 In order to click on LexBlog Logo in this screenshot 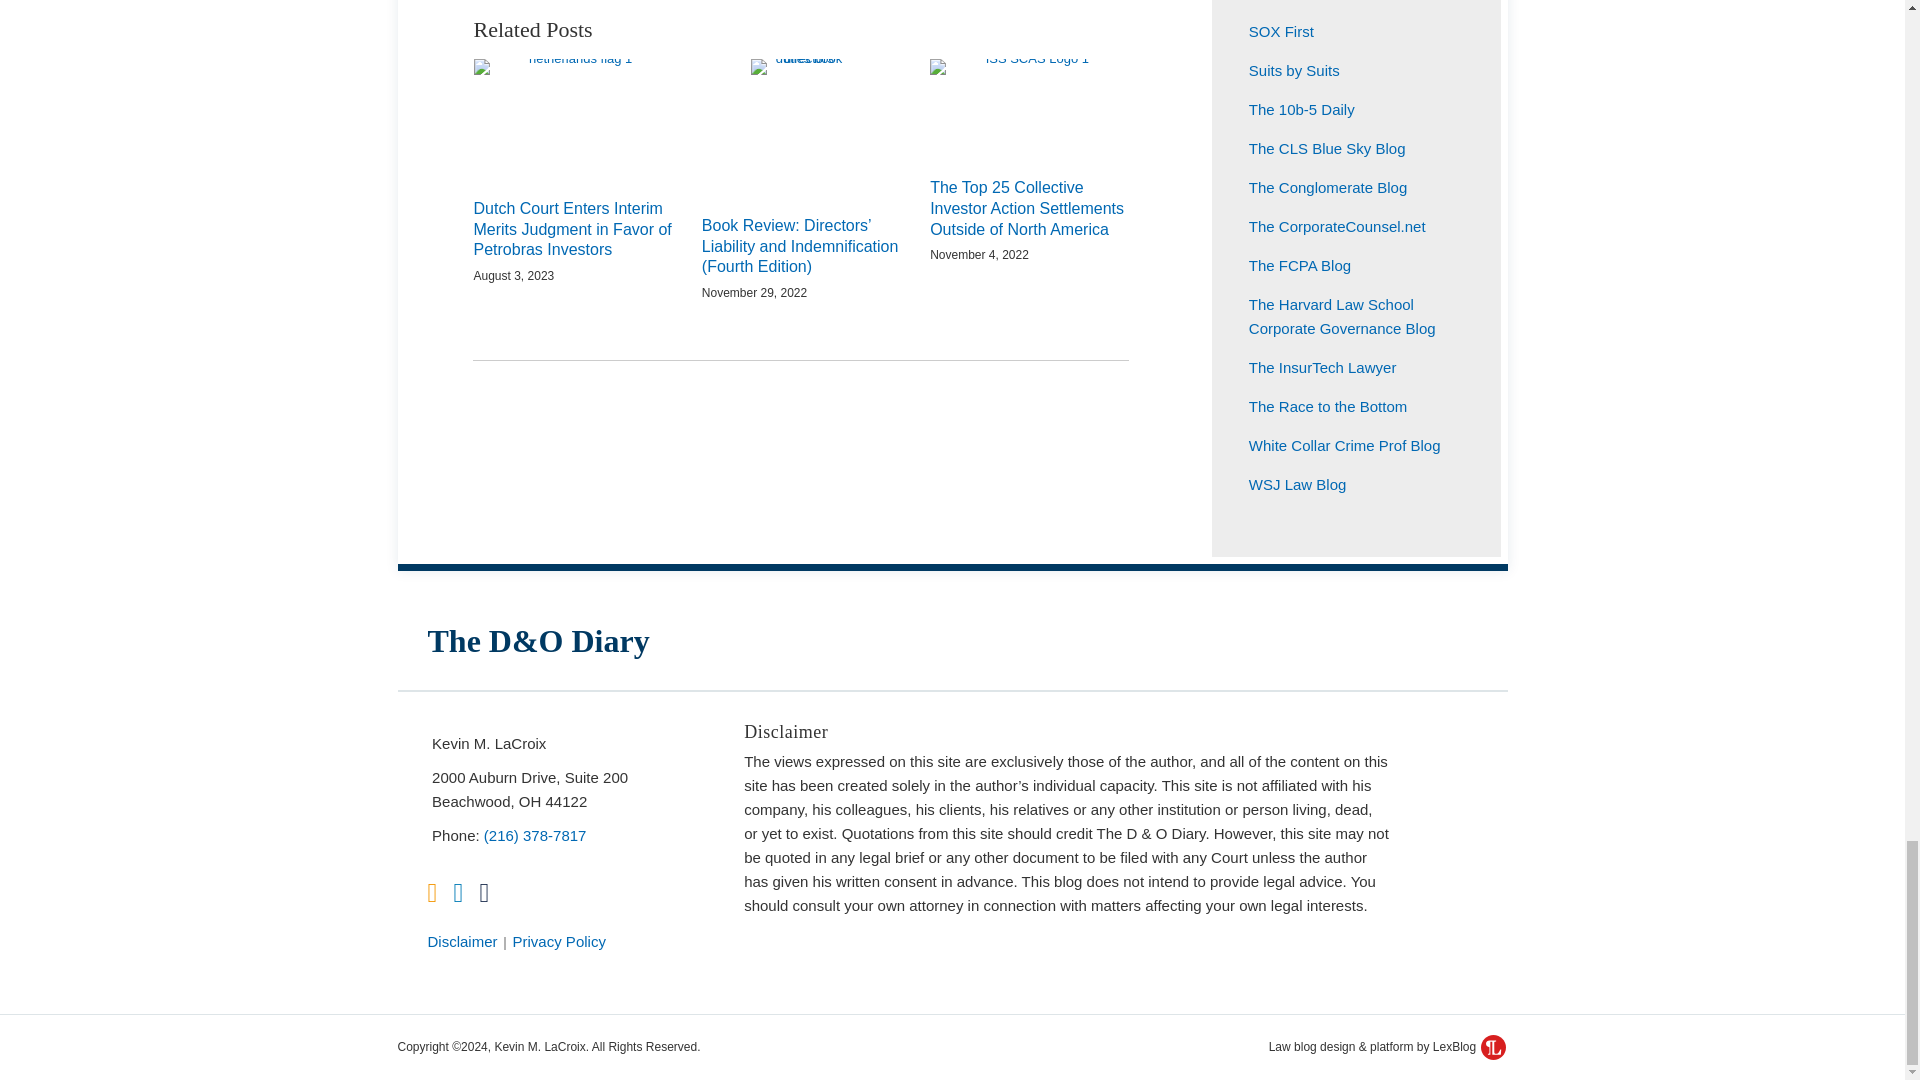, I will do `click(1492, 1046)`.